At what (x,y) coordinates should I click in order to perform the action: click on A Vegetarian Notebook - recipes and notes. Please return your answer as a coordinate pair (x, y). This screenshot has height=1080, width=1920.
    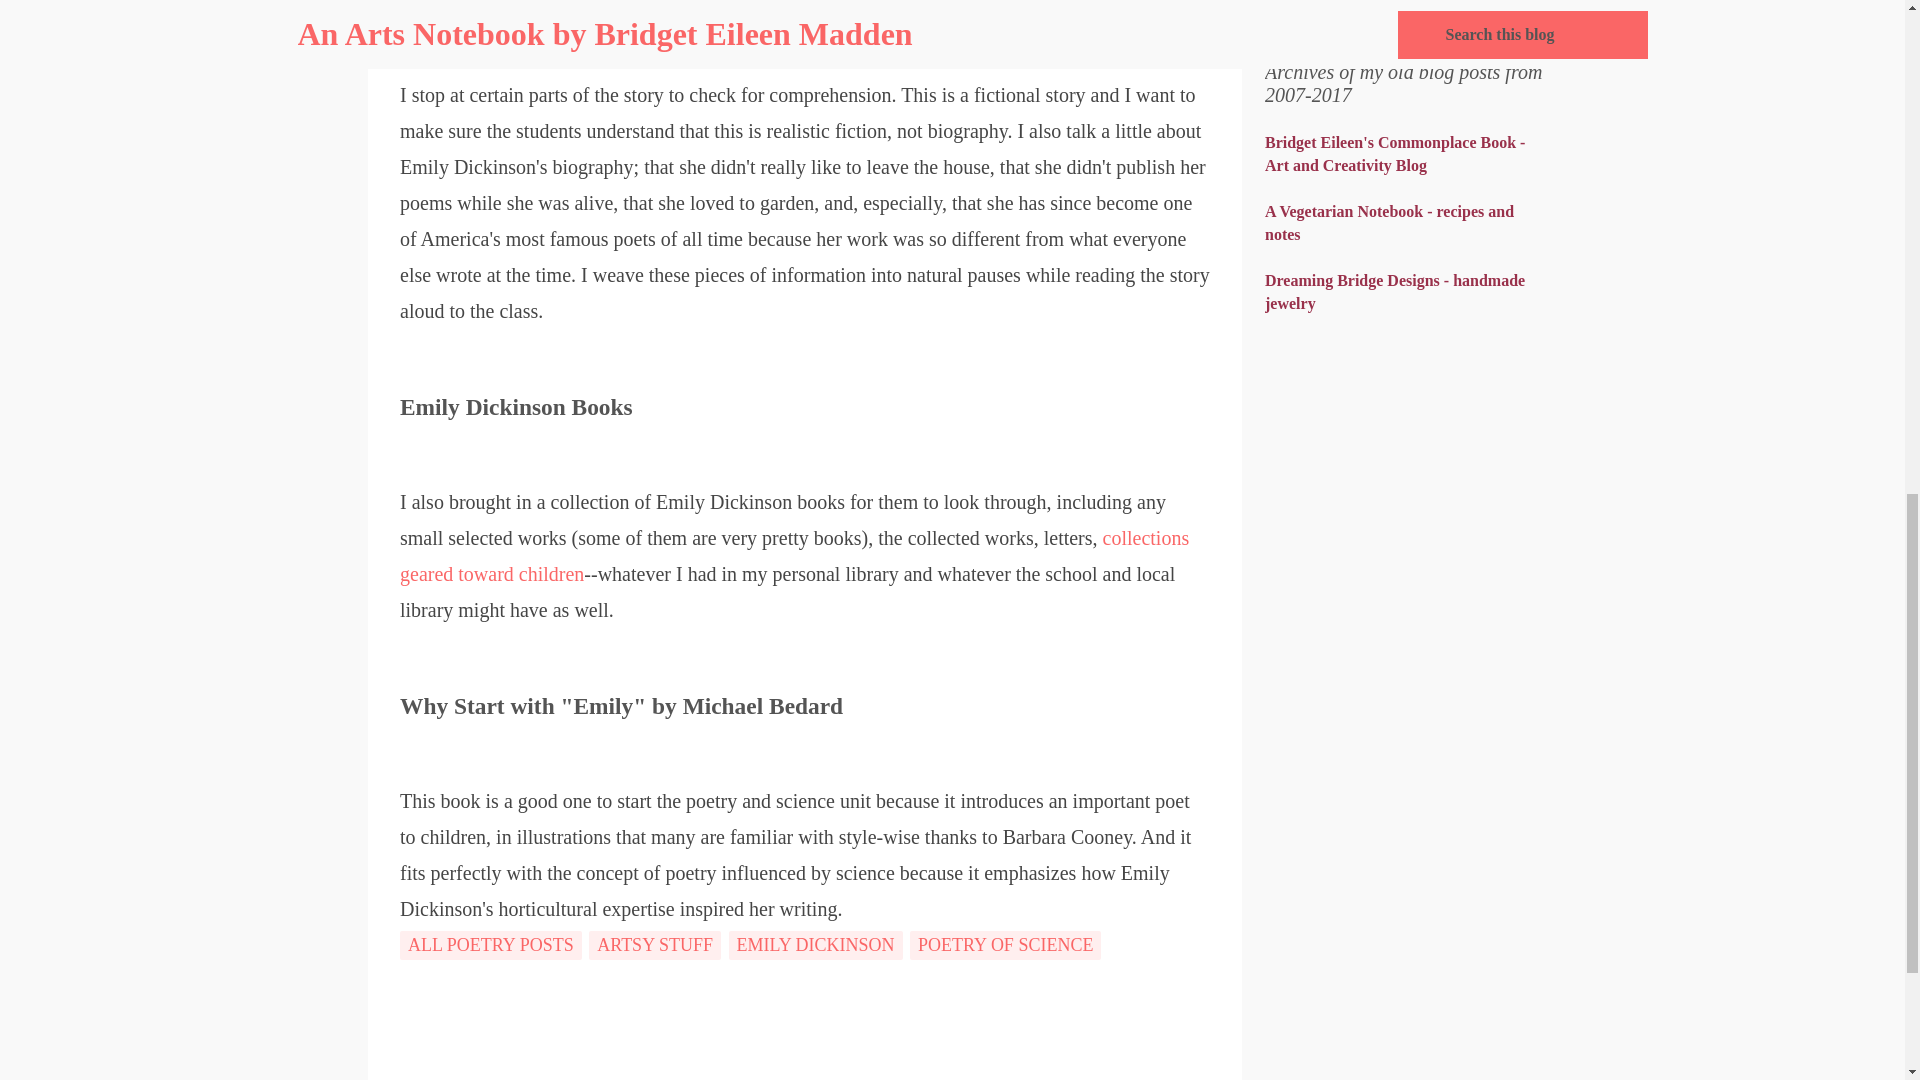
    Looking at the image, I should click on (1390, 223).